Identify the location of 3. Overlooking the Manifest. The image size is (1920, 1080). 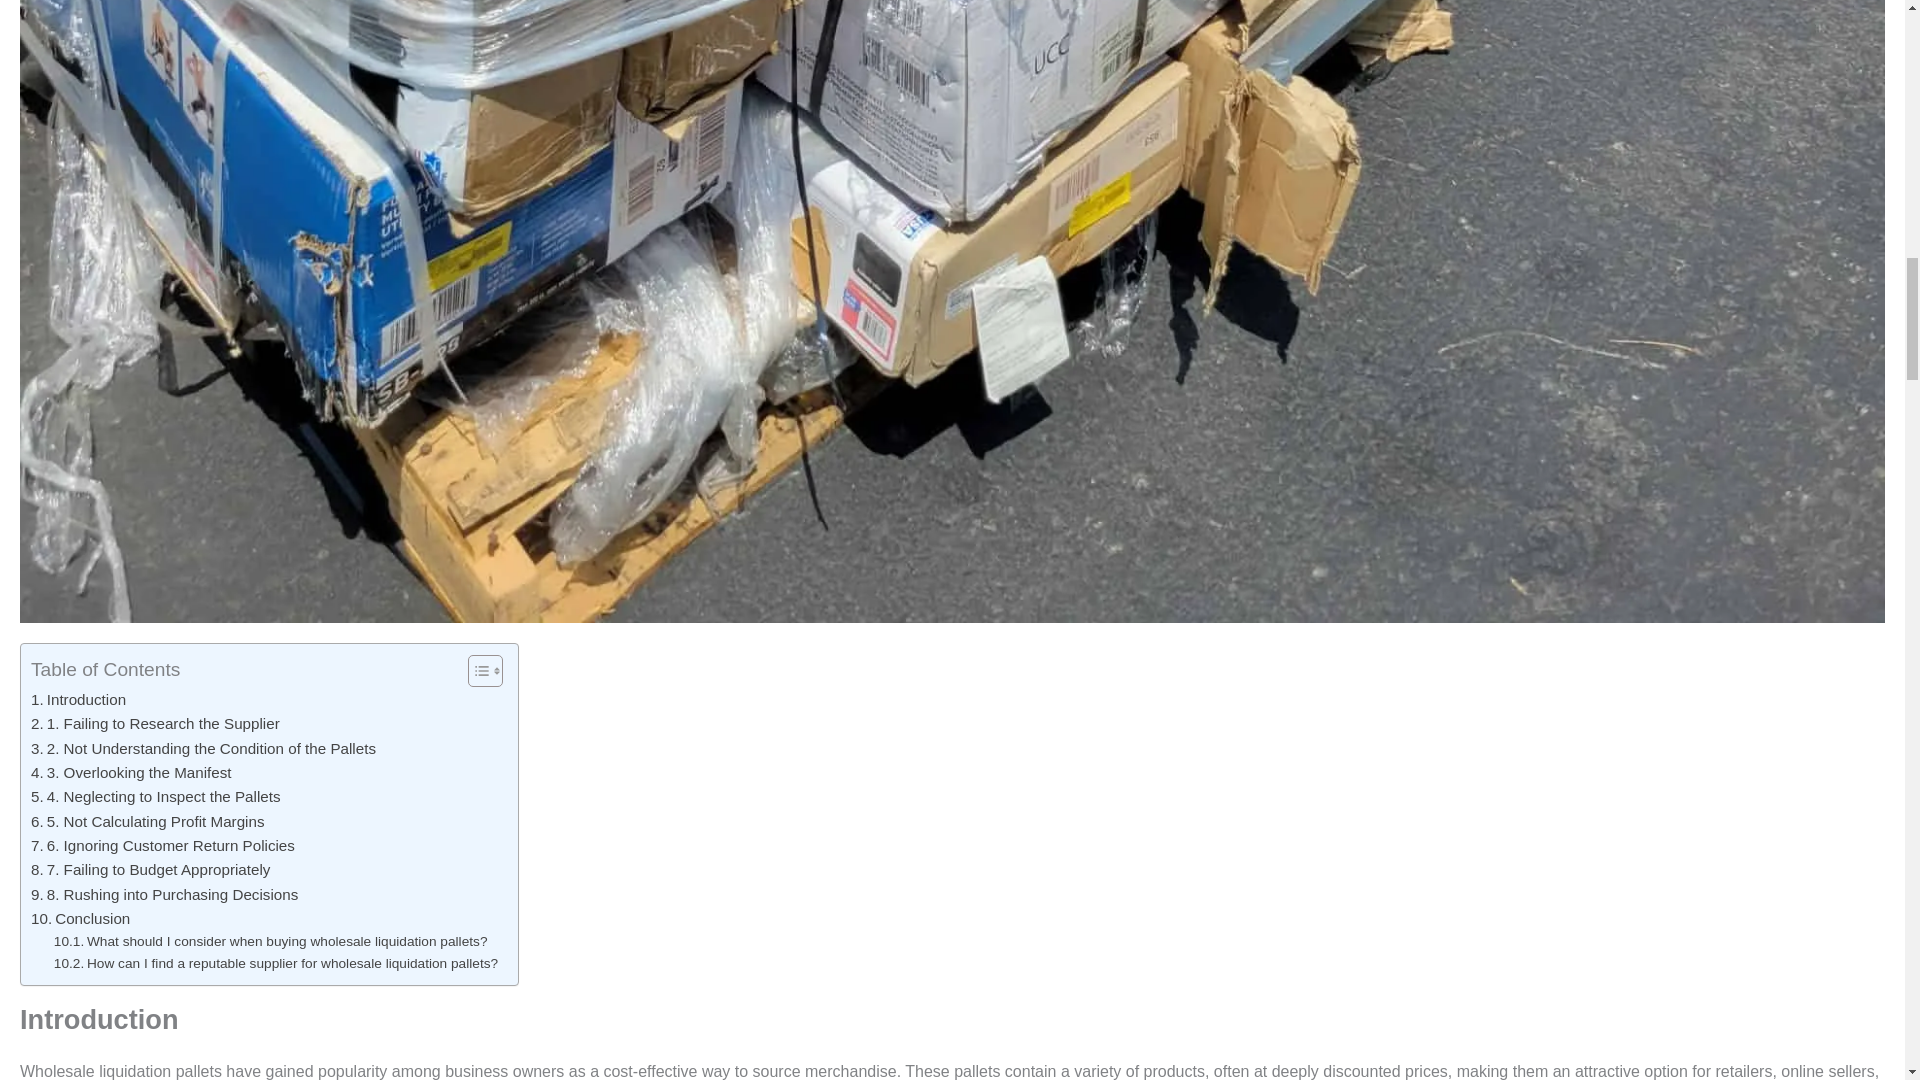
(131, 773).